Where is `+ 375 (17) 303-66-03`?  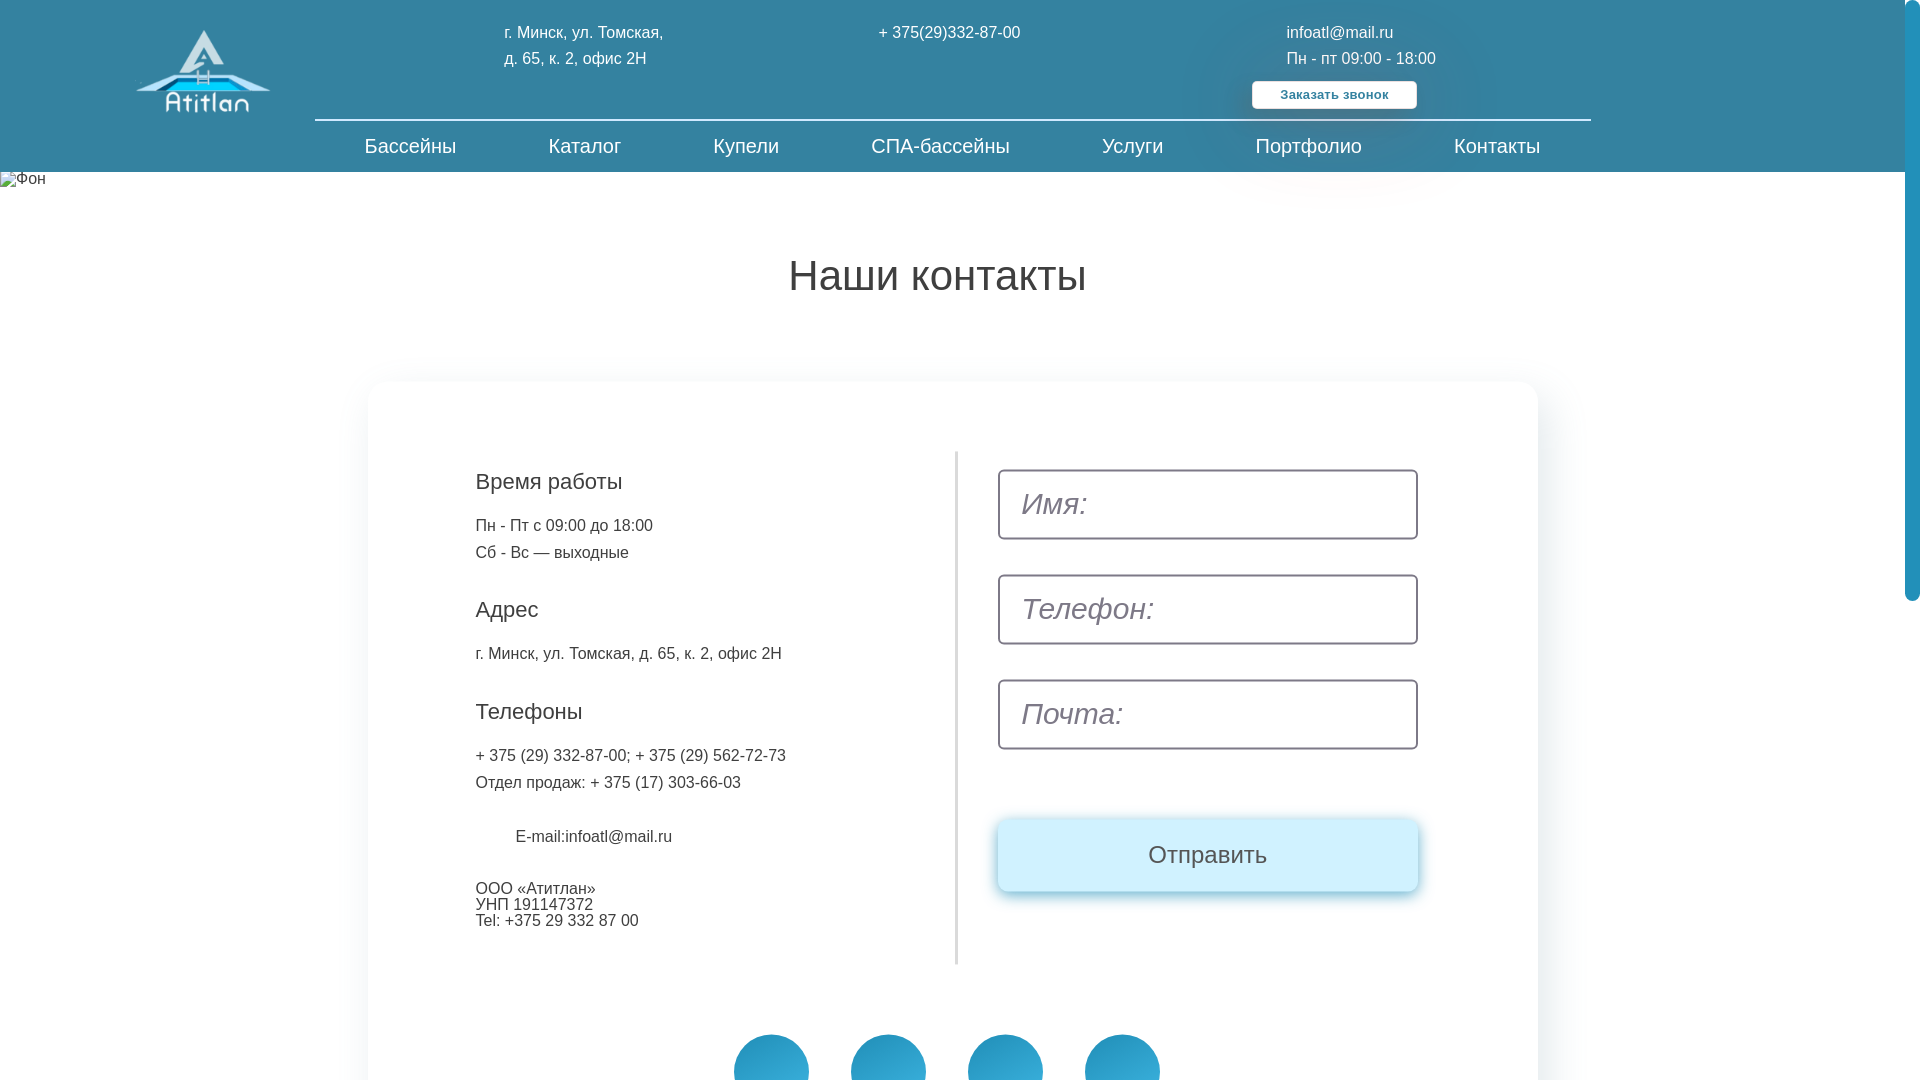
+ 375 (17) 303-66-03 is located at coordinates (666, 782).